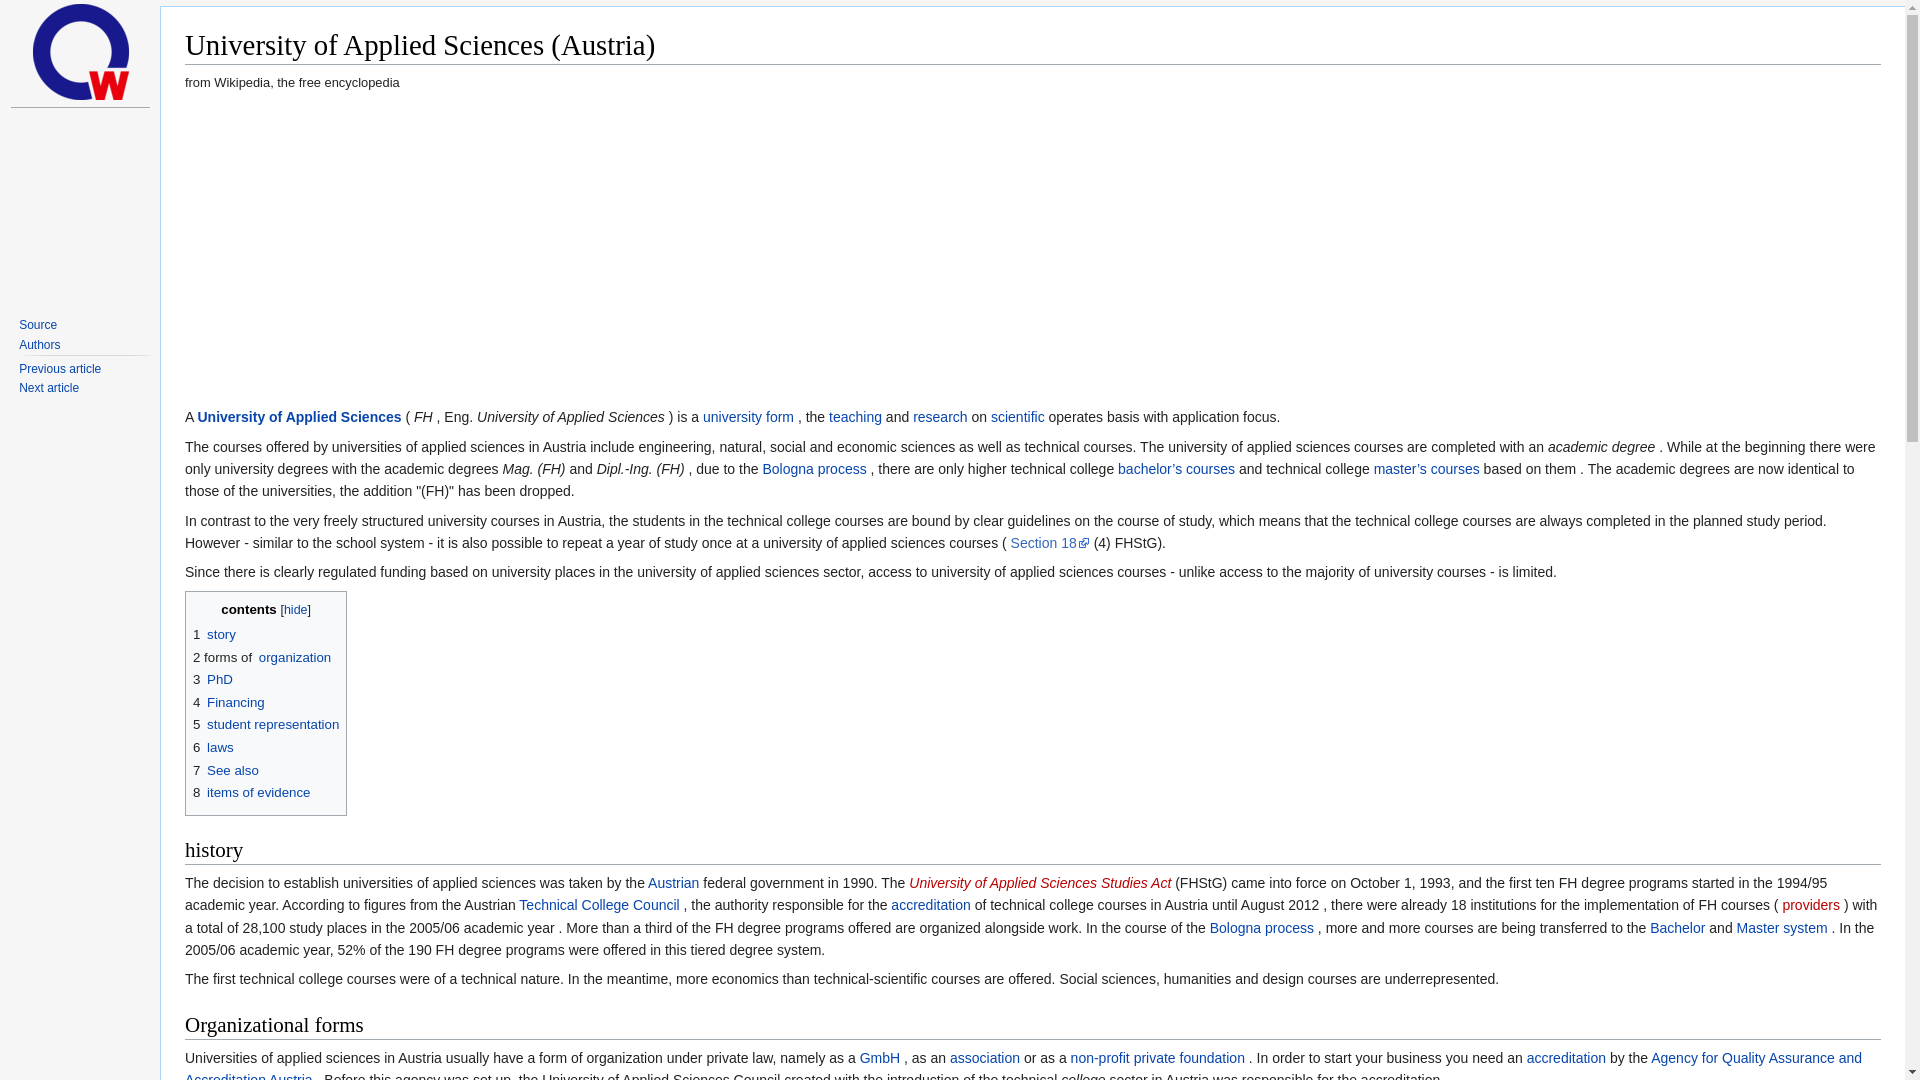  I want to click on teaching, so click(855, 417).